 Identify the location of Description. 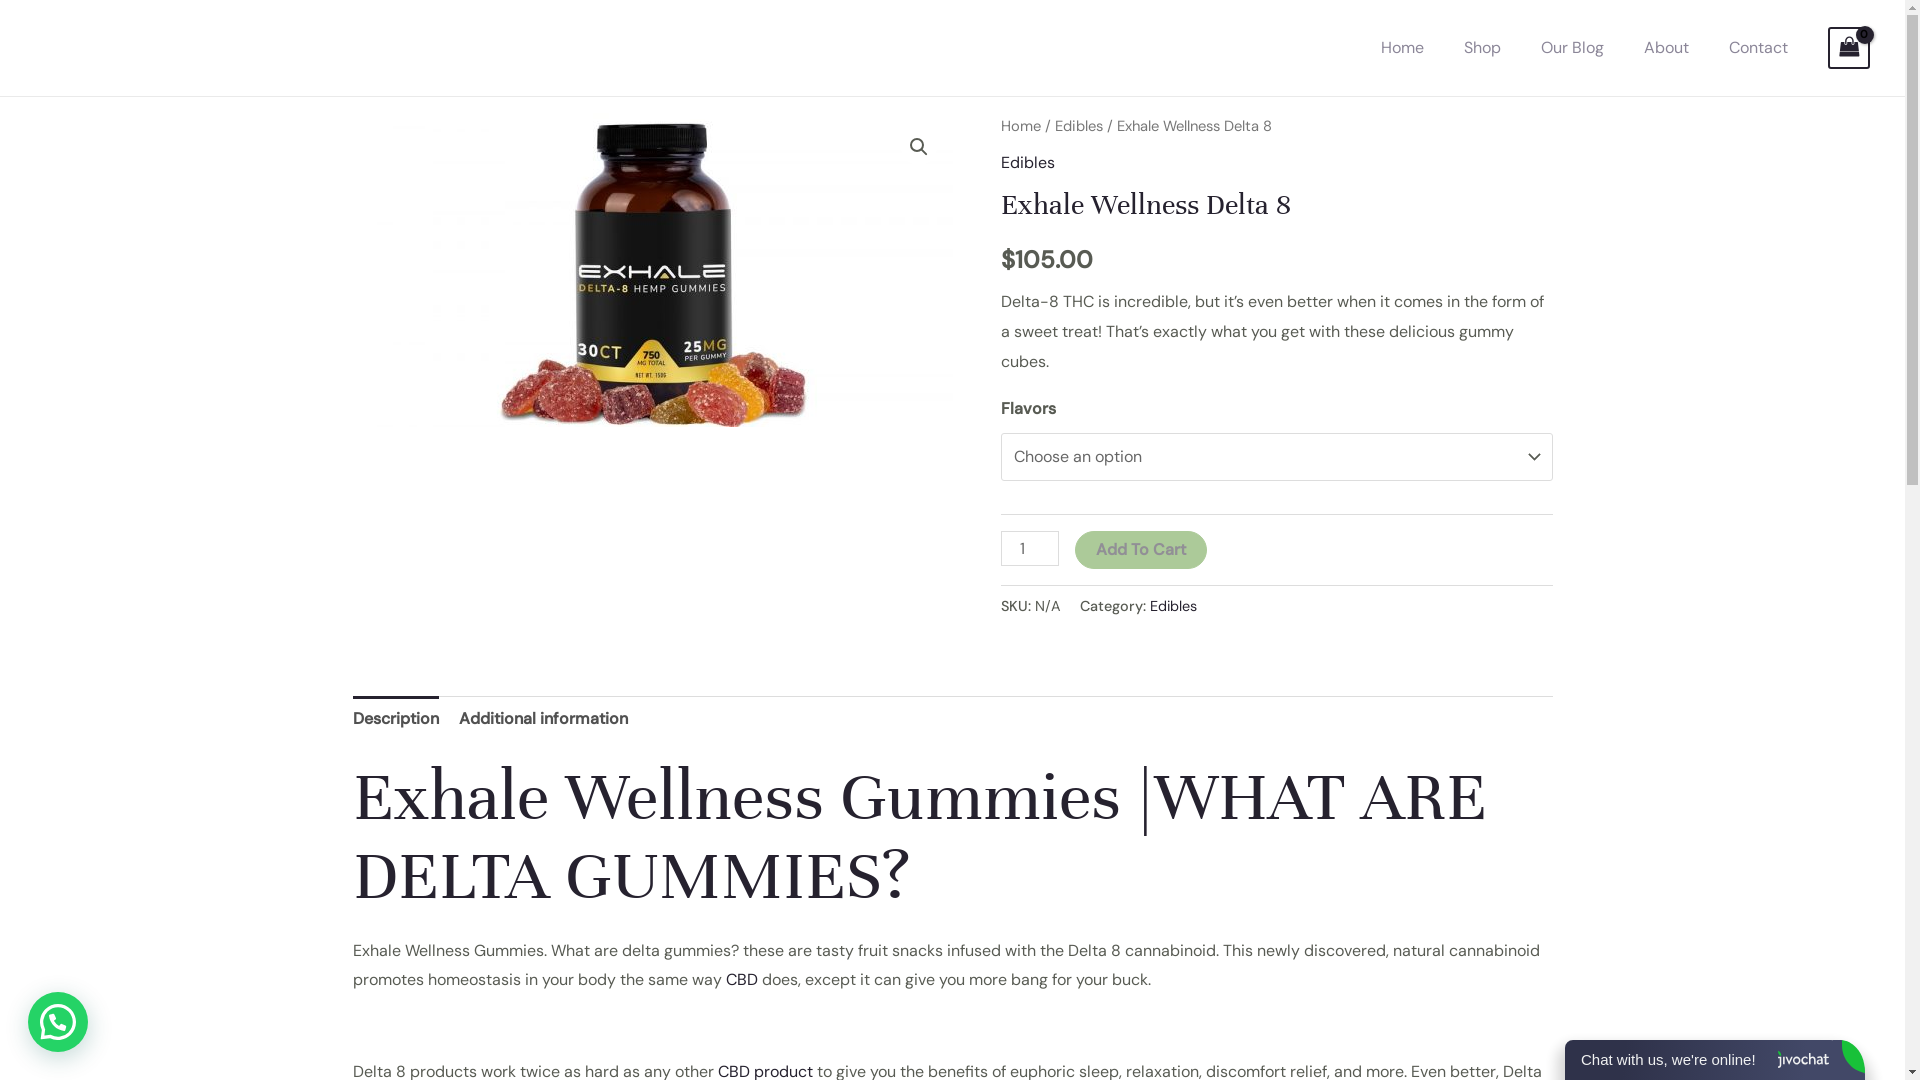
(395, 719).